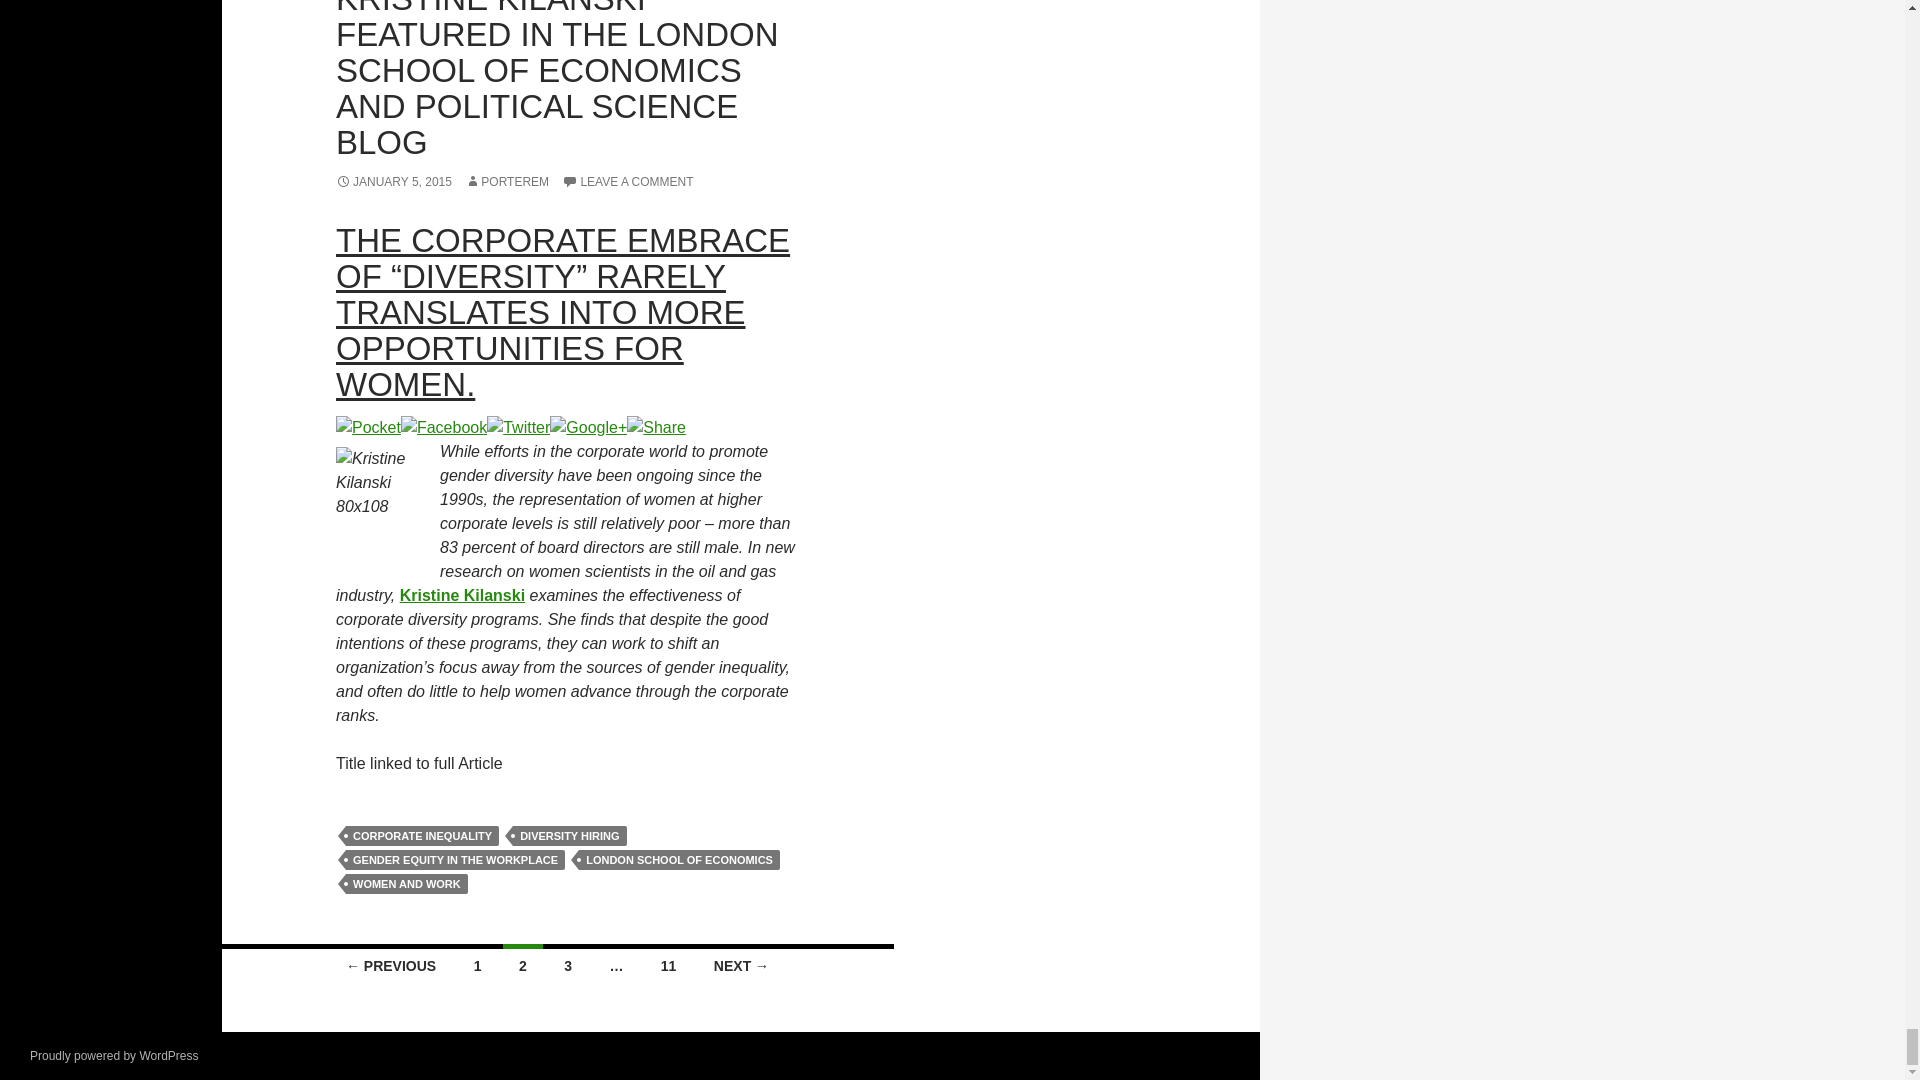 The image size is (1920, 1080). Describe the element at coordinates (368, 426) in the screenshot. I see `Pocket` at that location.